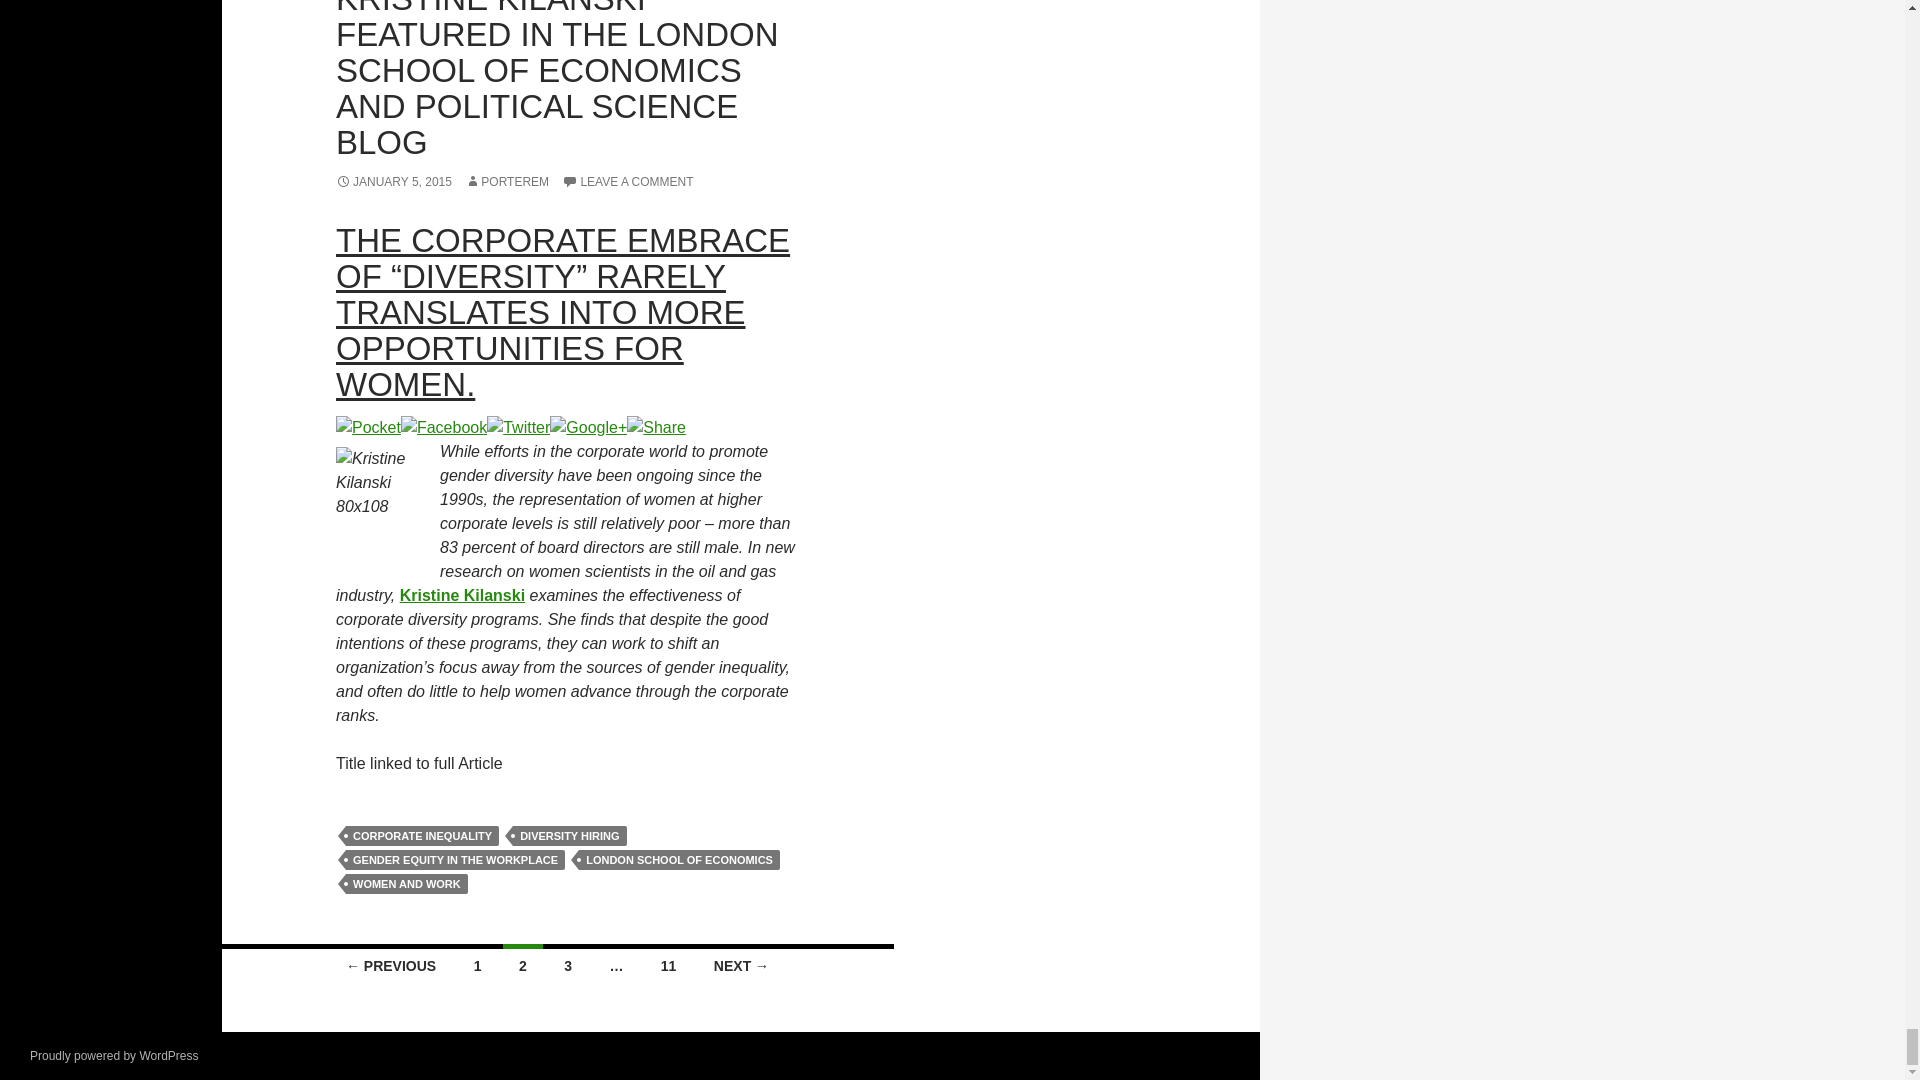 The image size is (1920, 1080). Describe the element at coordinates (368, 426) in the screenshot. I see `Pocket` at that location.